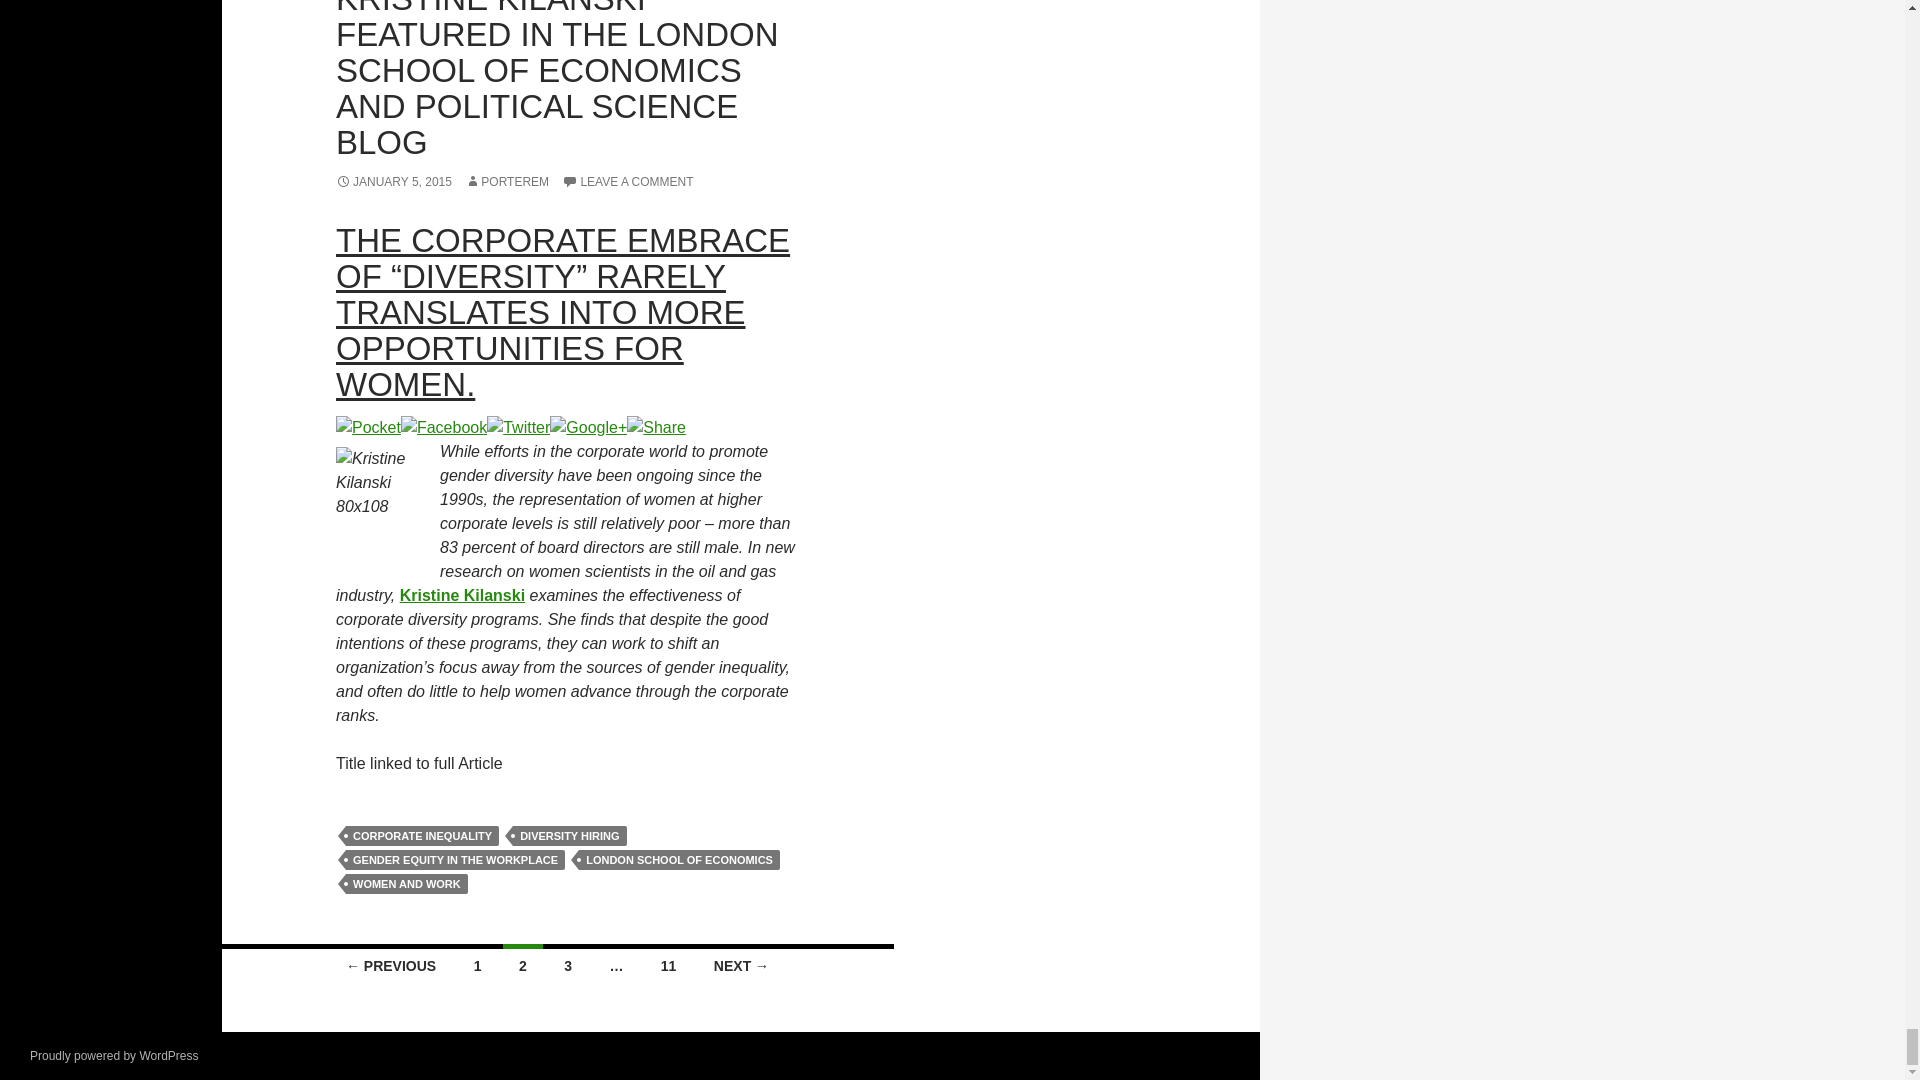 The image size is (1920, 1080). Describe the element at coordinates (368, 426) in the screenshot. I see `Pocket` at that location.